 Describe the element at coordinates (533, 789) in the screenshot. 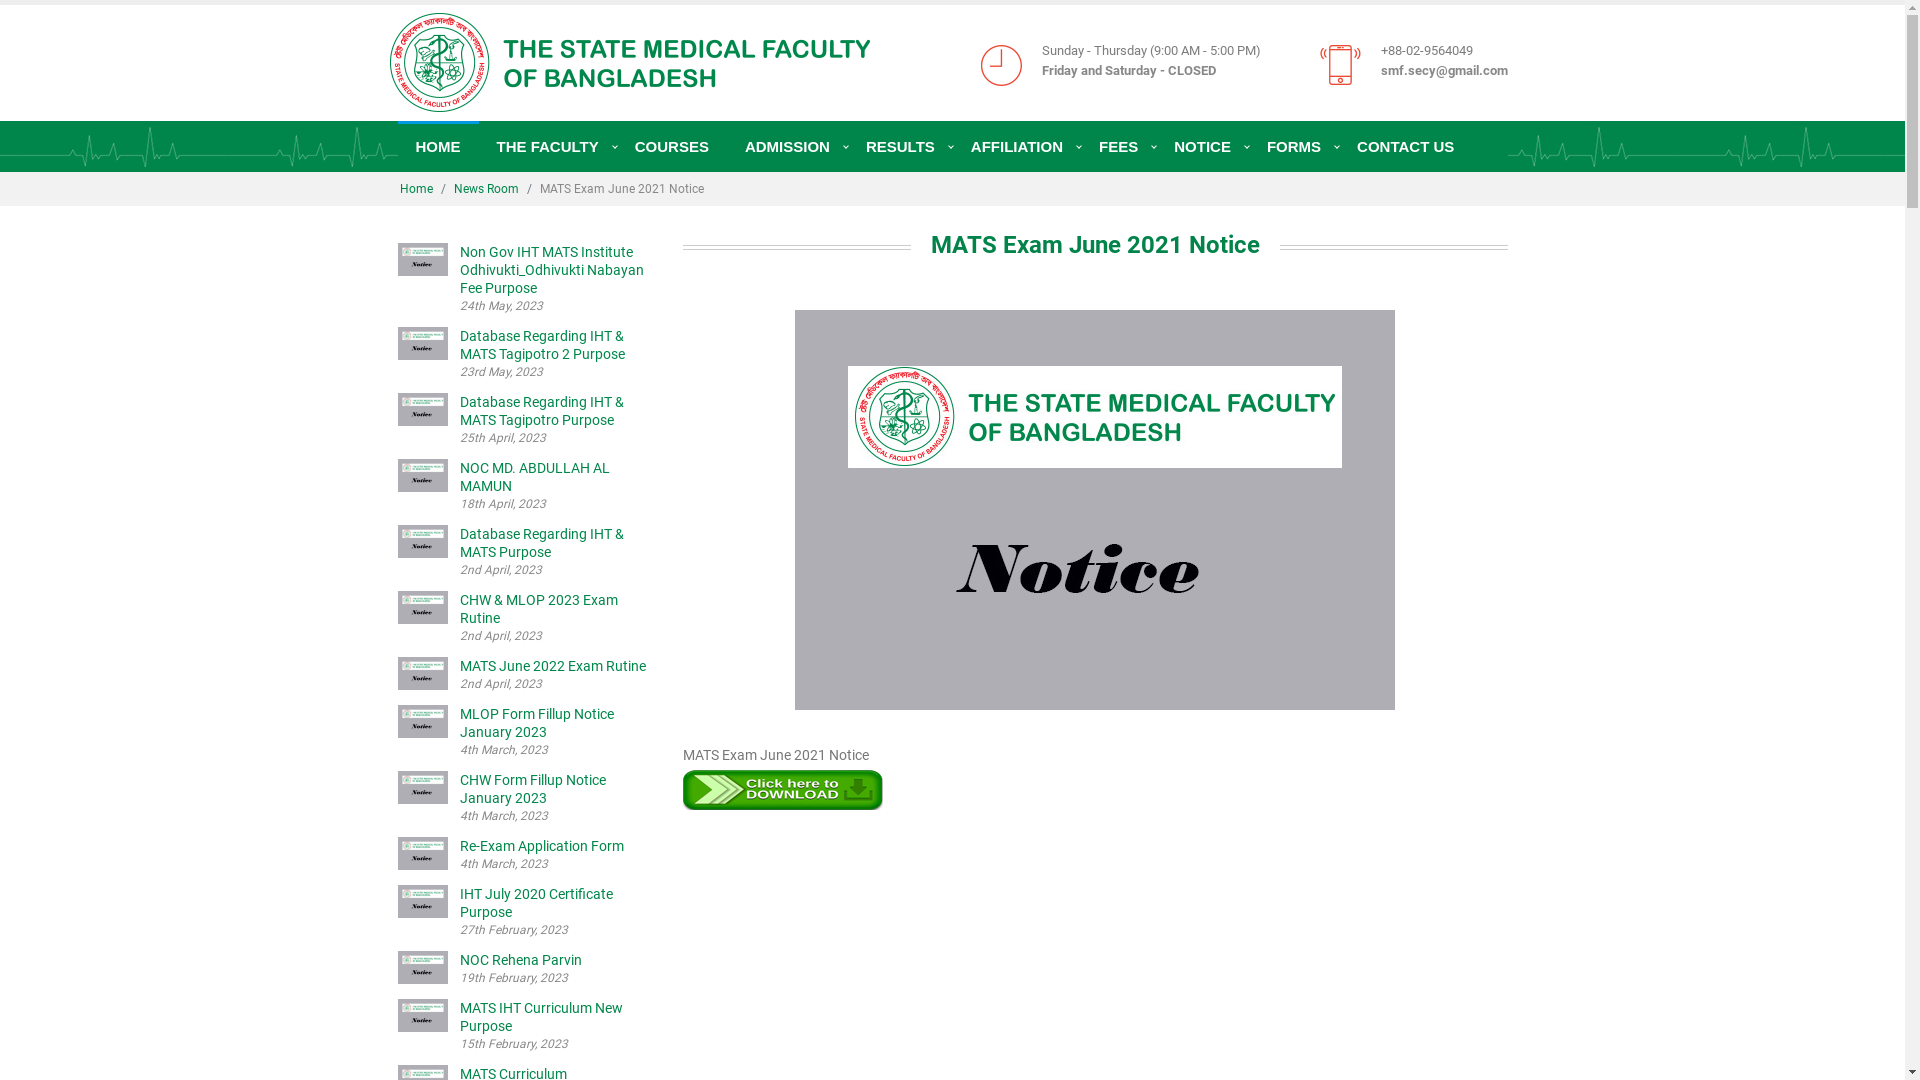

I see `CHW Form Fillup Notice January 2023` at that location.